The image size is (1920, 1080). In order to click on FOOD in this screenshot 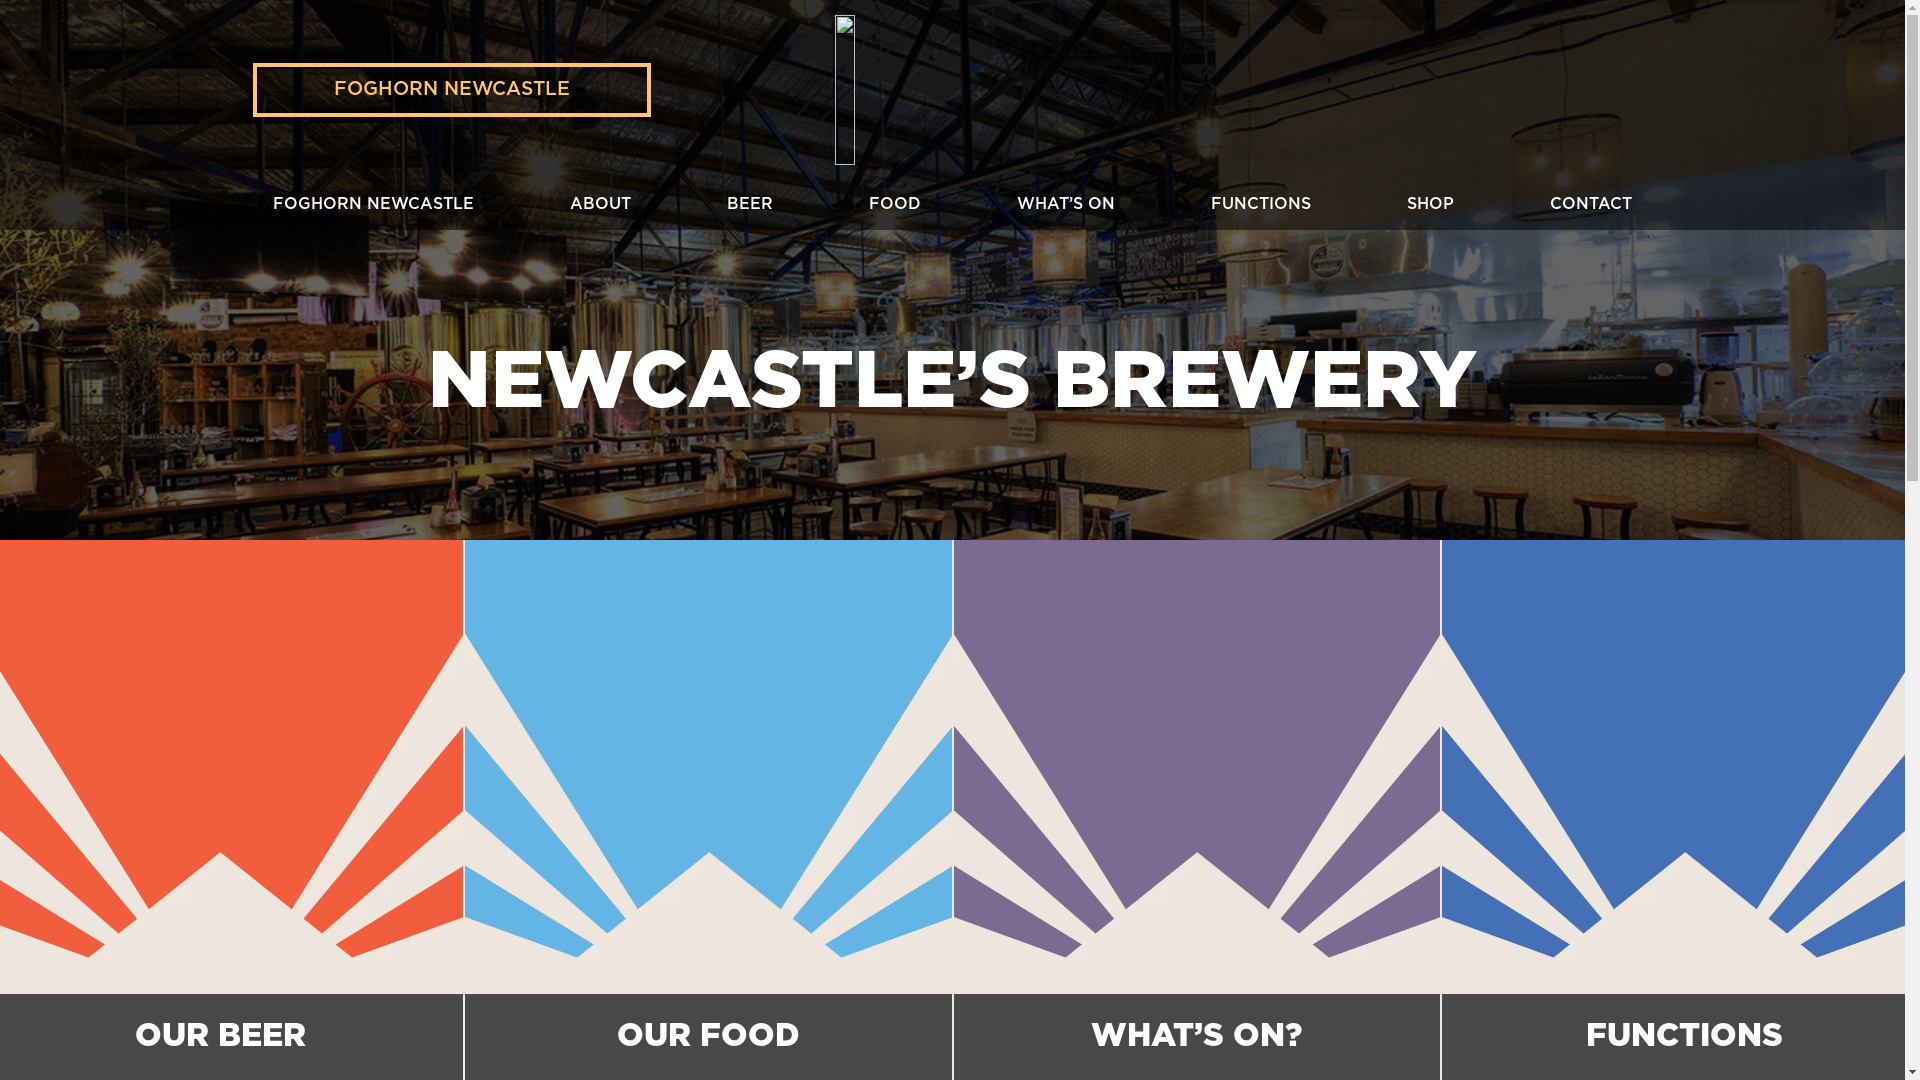, I will do `click(895, 205)`.